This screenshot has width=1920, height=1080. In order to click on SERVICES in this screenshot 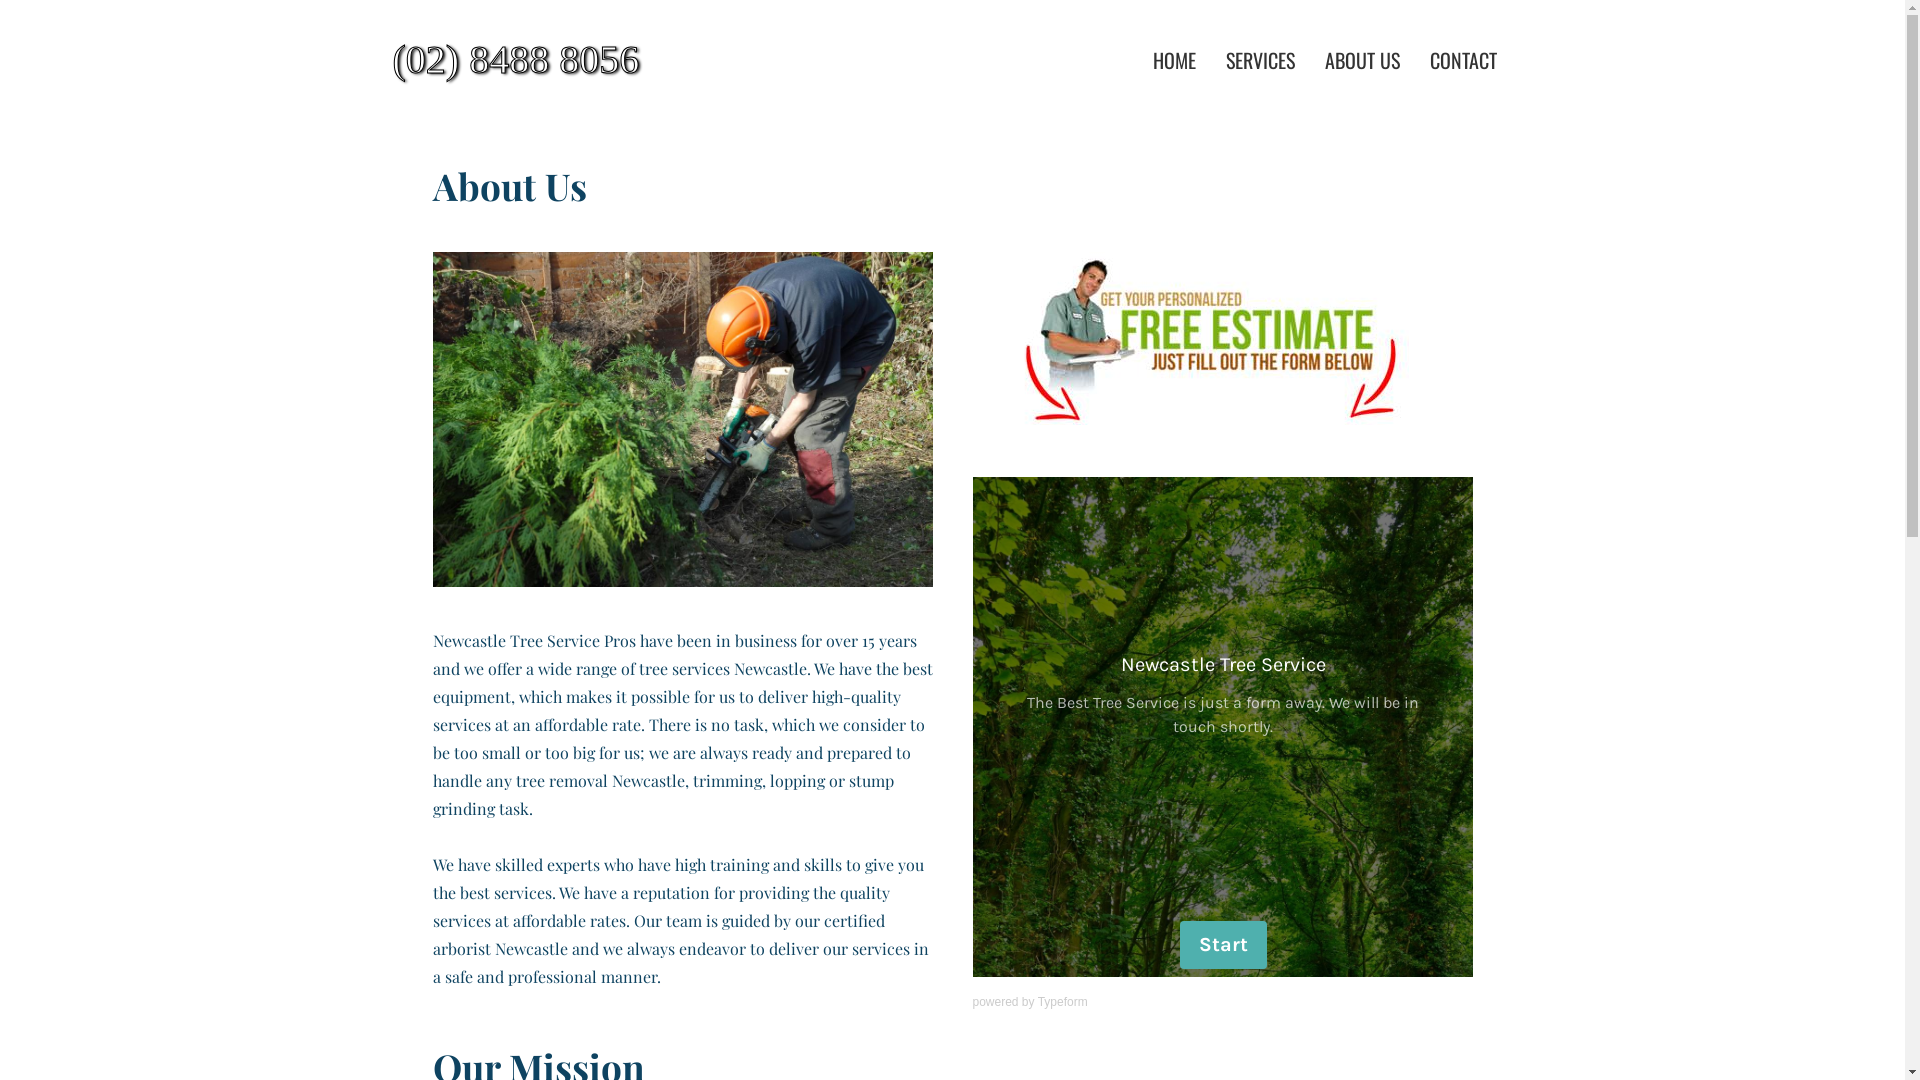, I will do `click(1260, 60)`.